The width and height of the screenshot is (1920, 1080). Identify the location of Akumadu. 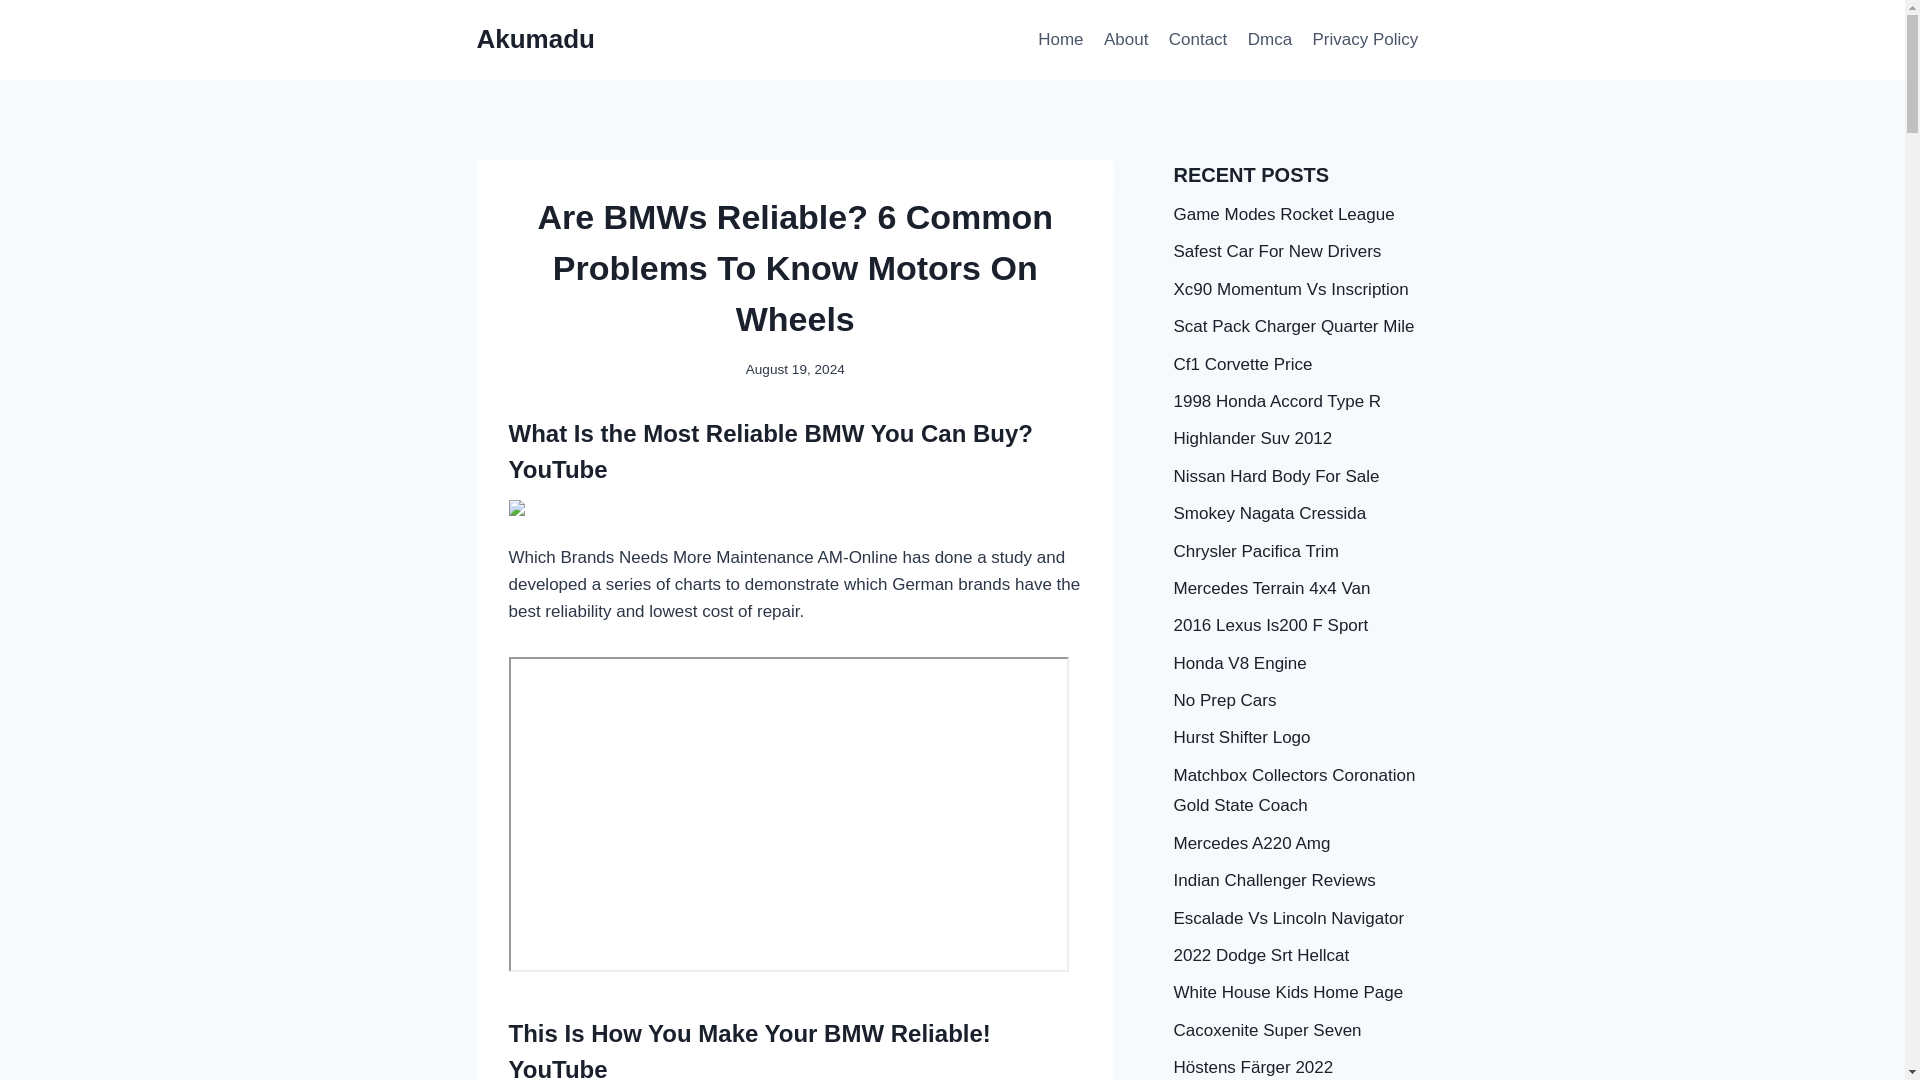
(534, 39).